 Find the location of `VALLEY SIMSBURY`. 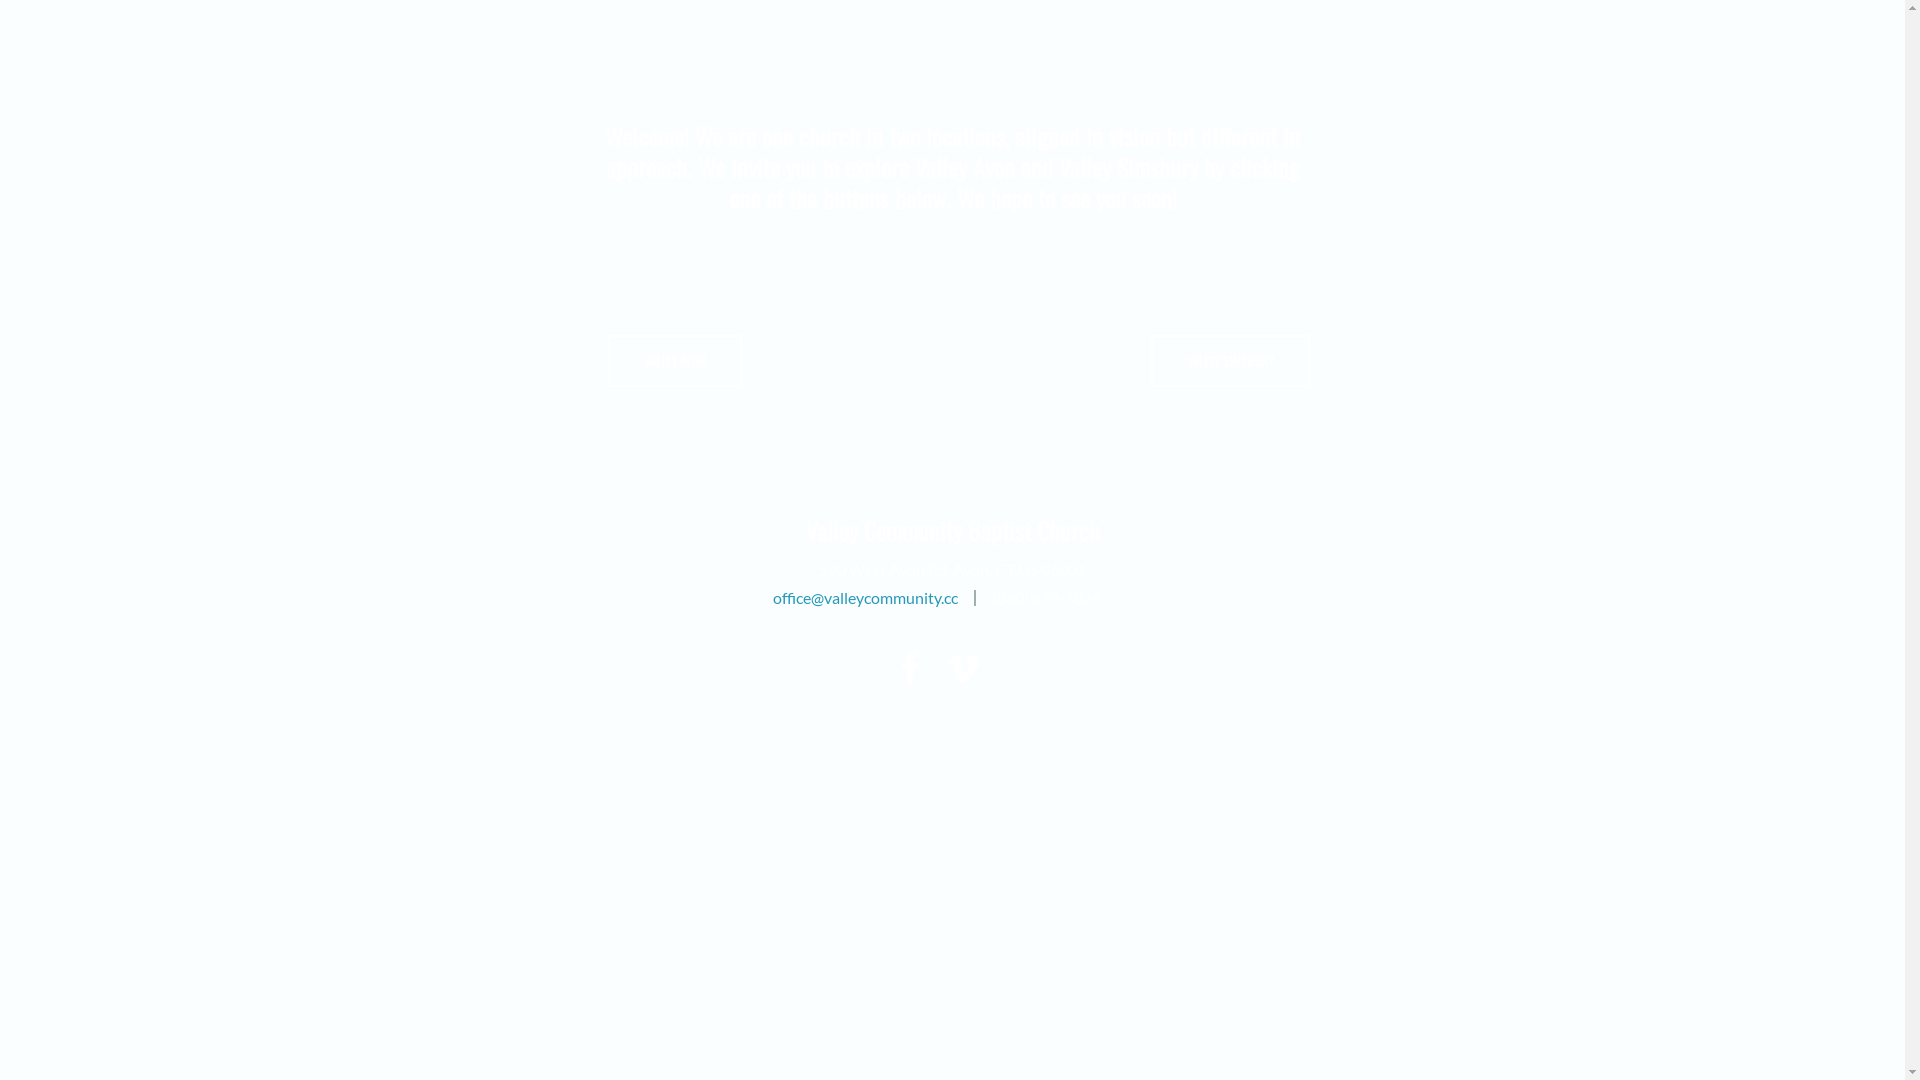

VALLEY SIMSBURY is located at coordinates (1230, 361).